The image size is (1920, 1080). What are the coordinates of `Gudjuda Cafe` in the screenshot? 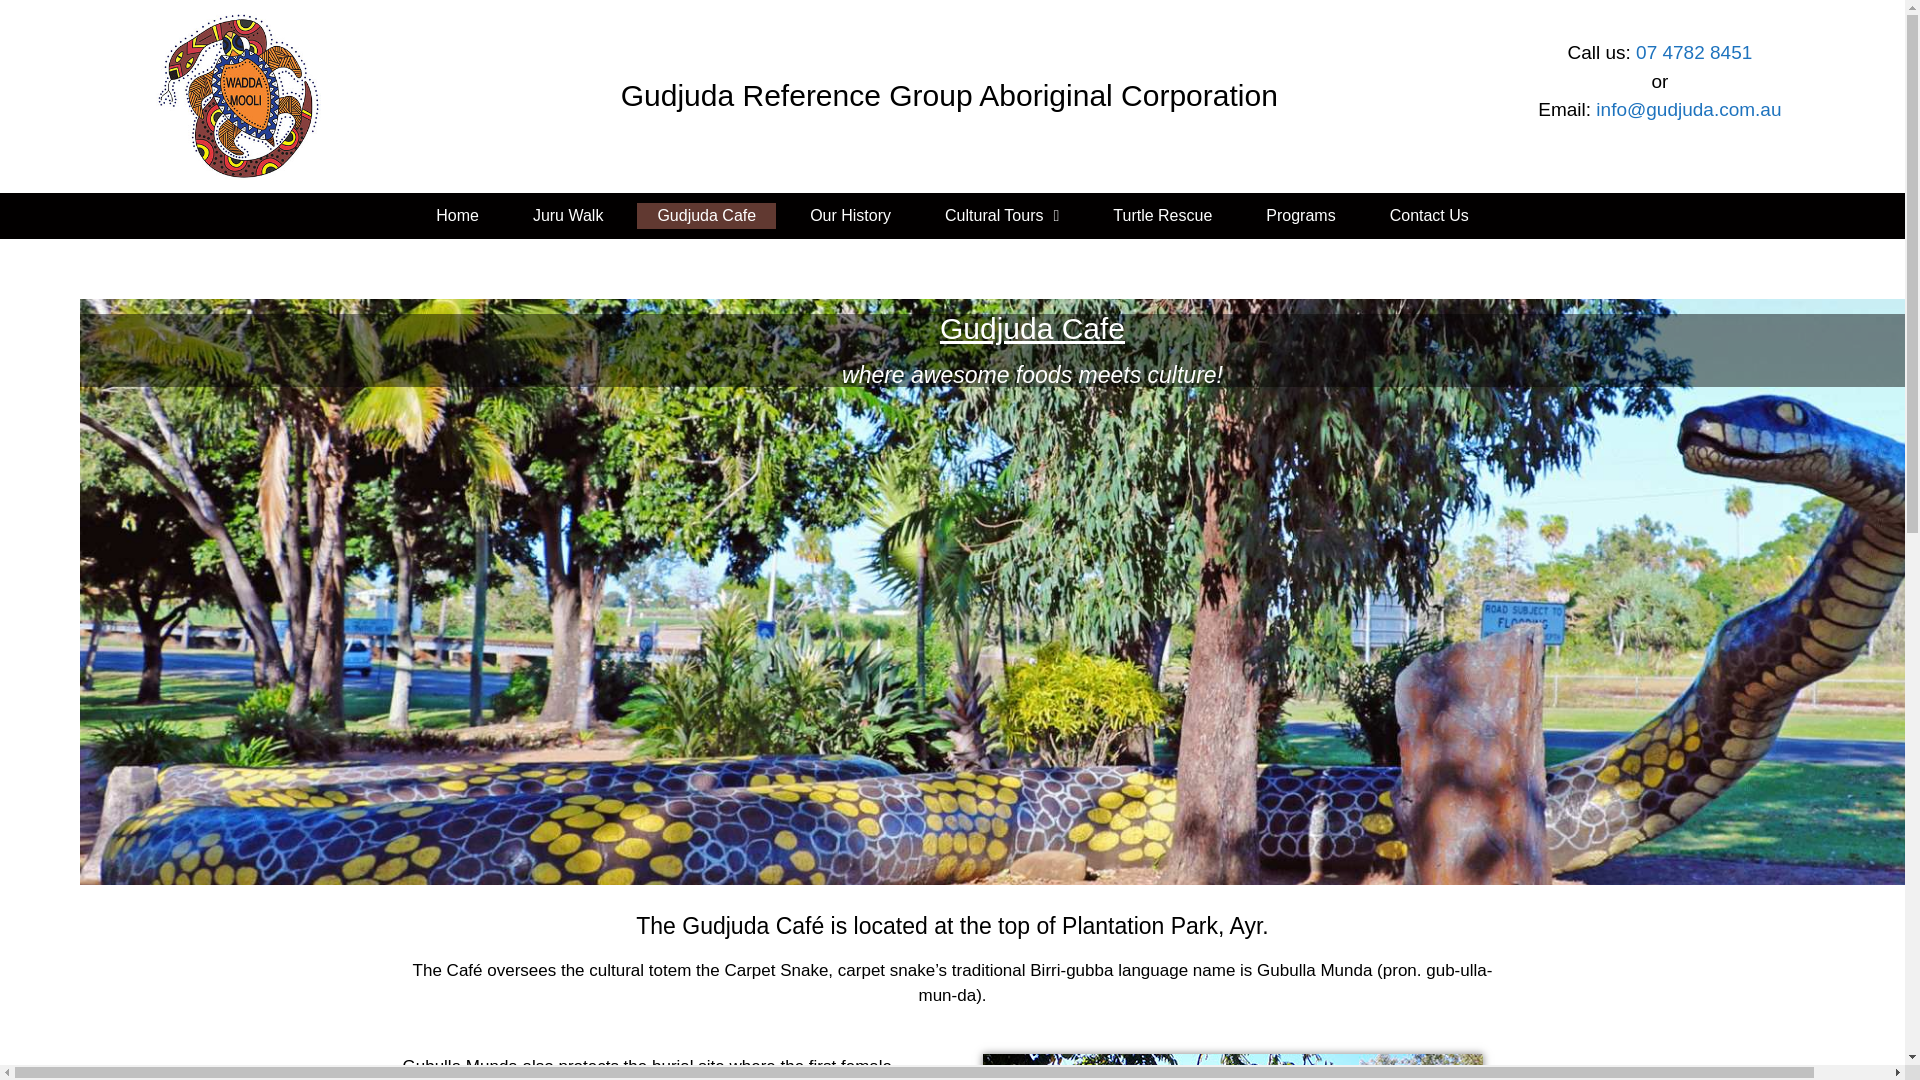 It's located at (706, 216).